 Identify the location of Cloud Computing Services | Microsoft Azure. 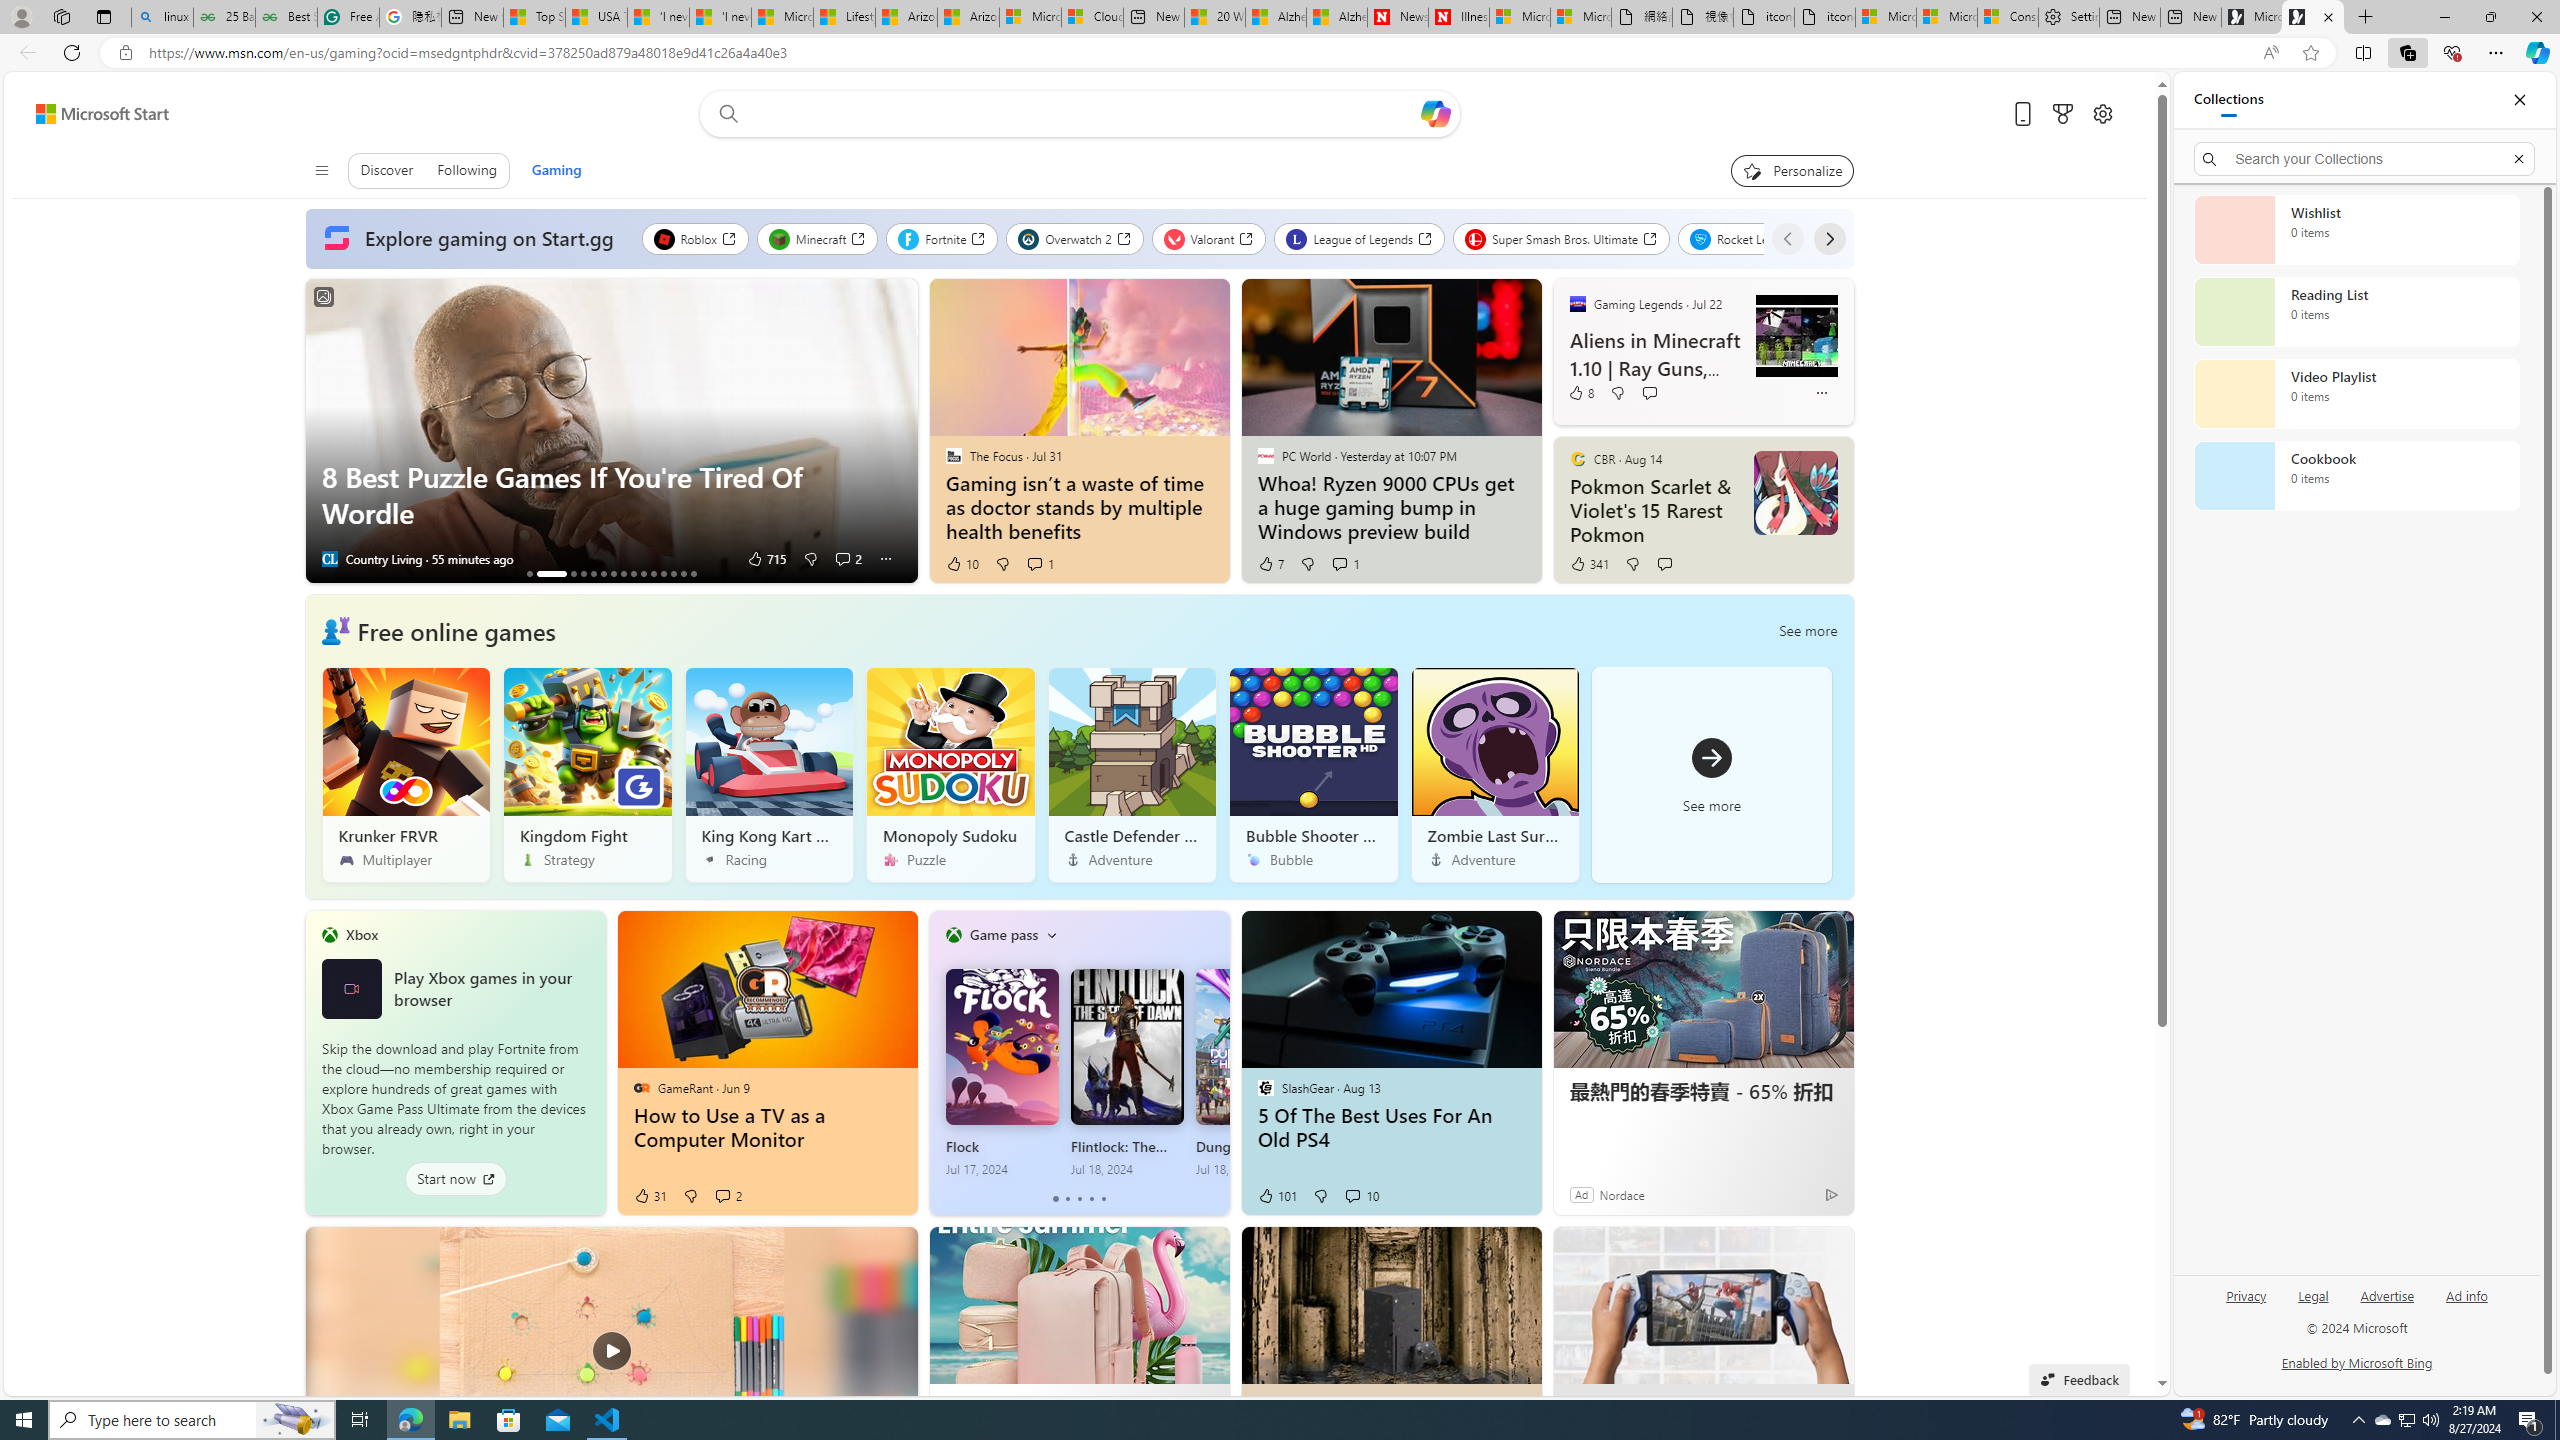
(1092, 17).